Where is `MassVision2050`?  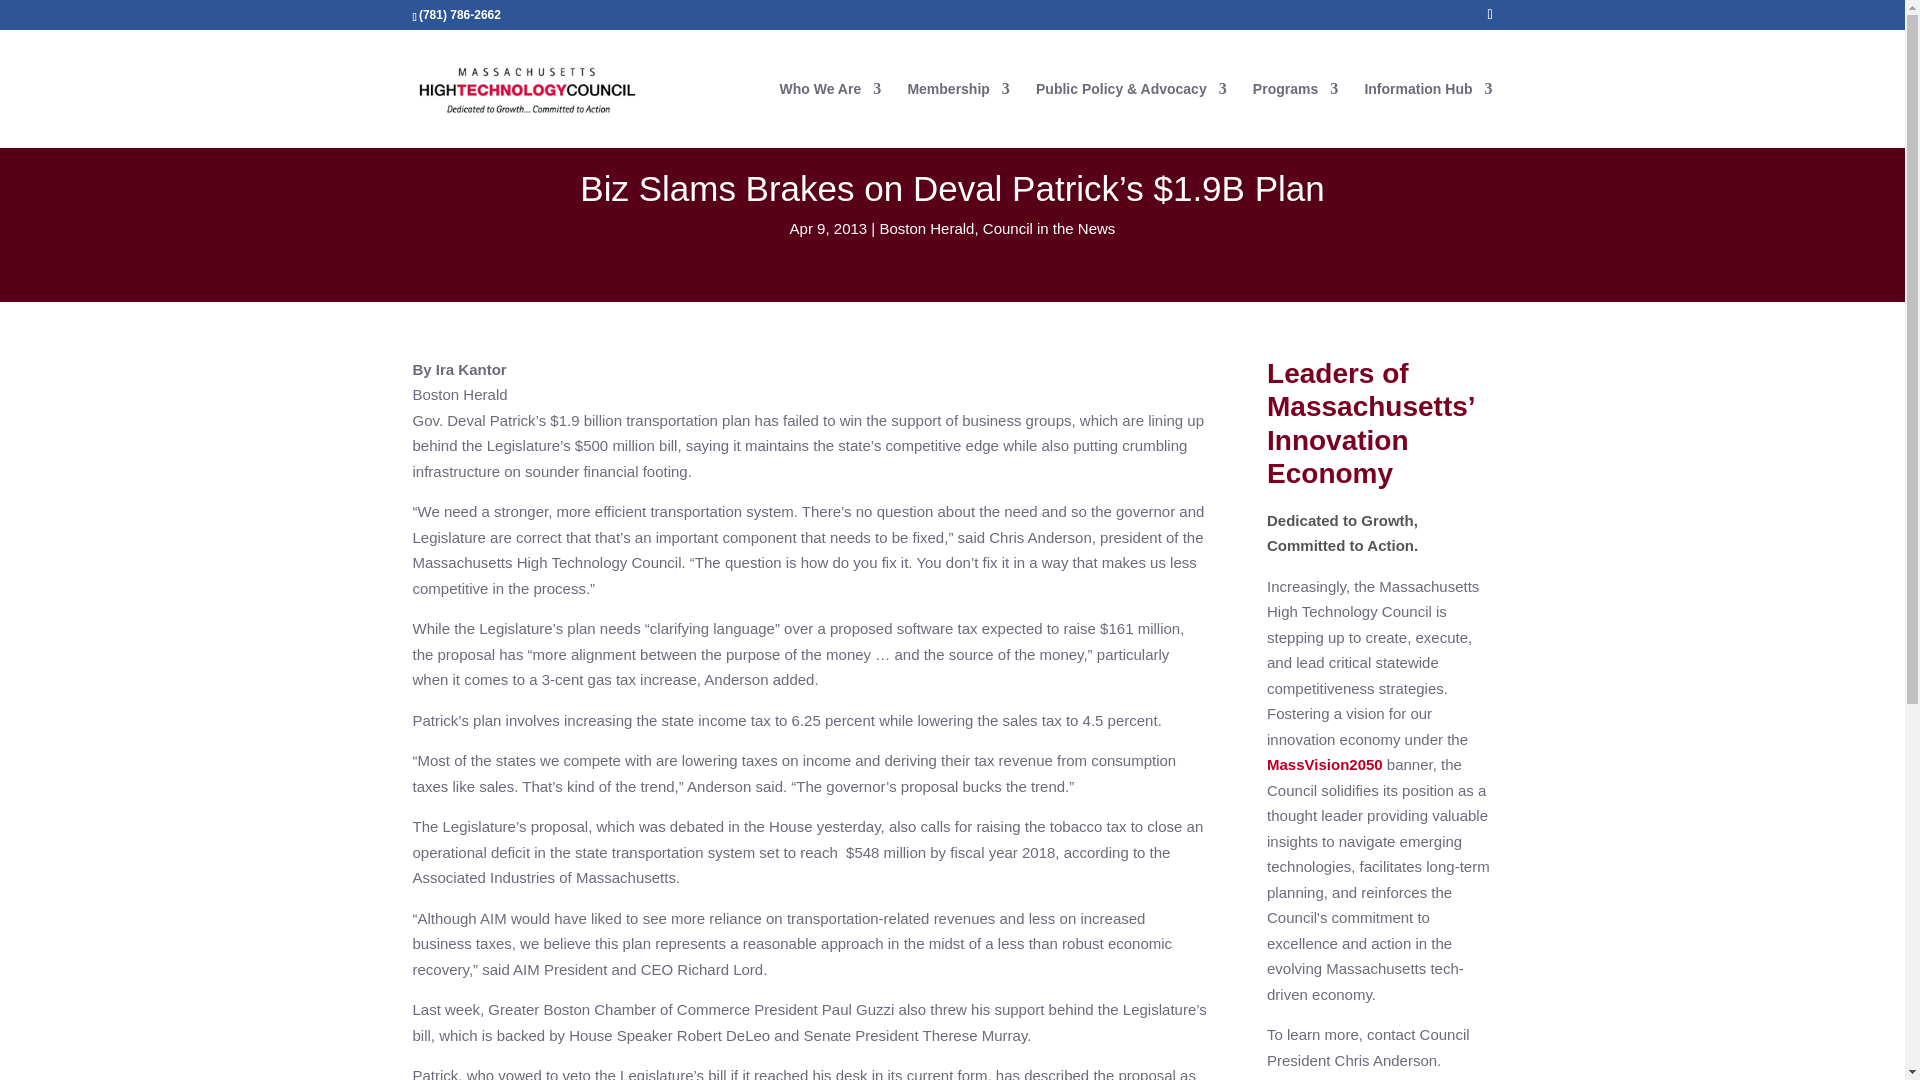 MassVision2050 is located at coordinates (1324, 764).